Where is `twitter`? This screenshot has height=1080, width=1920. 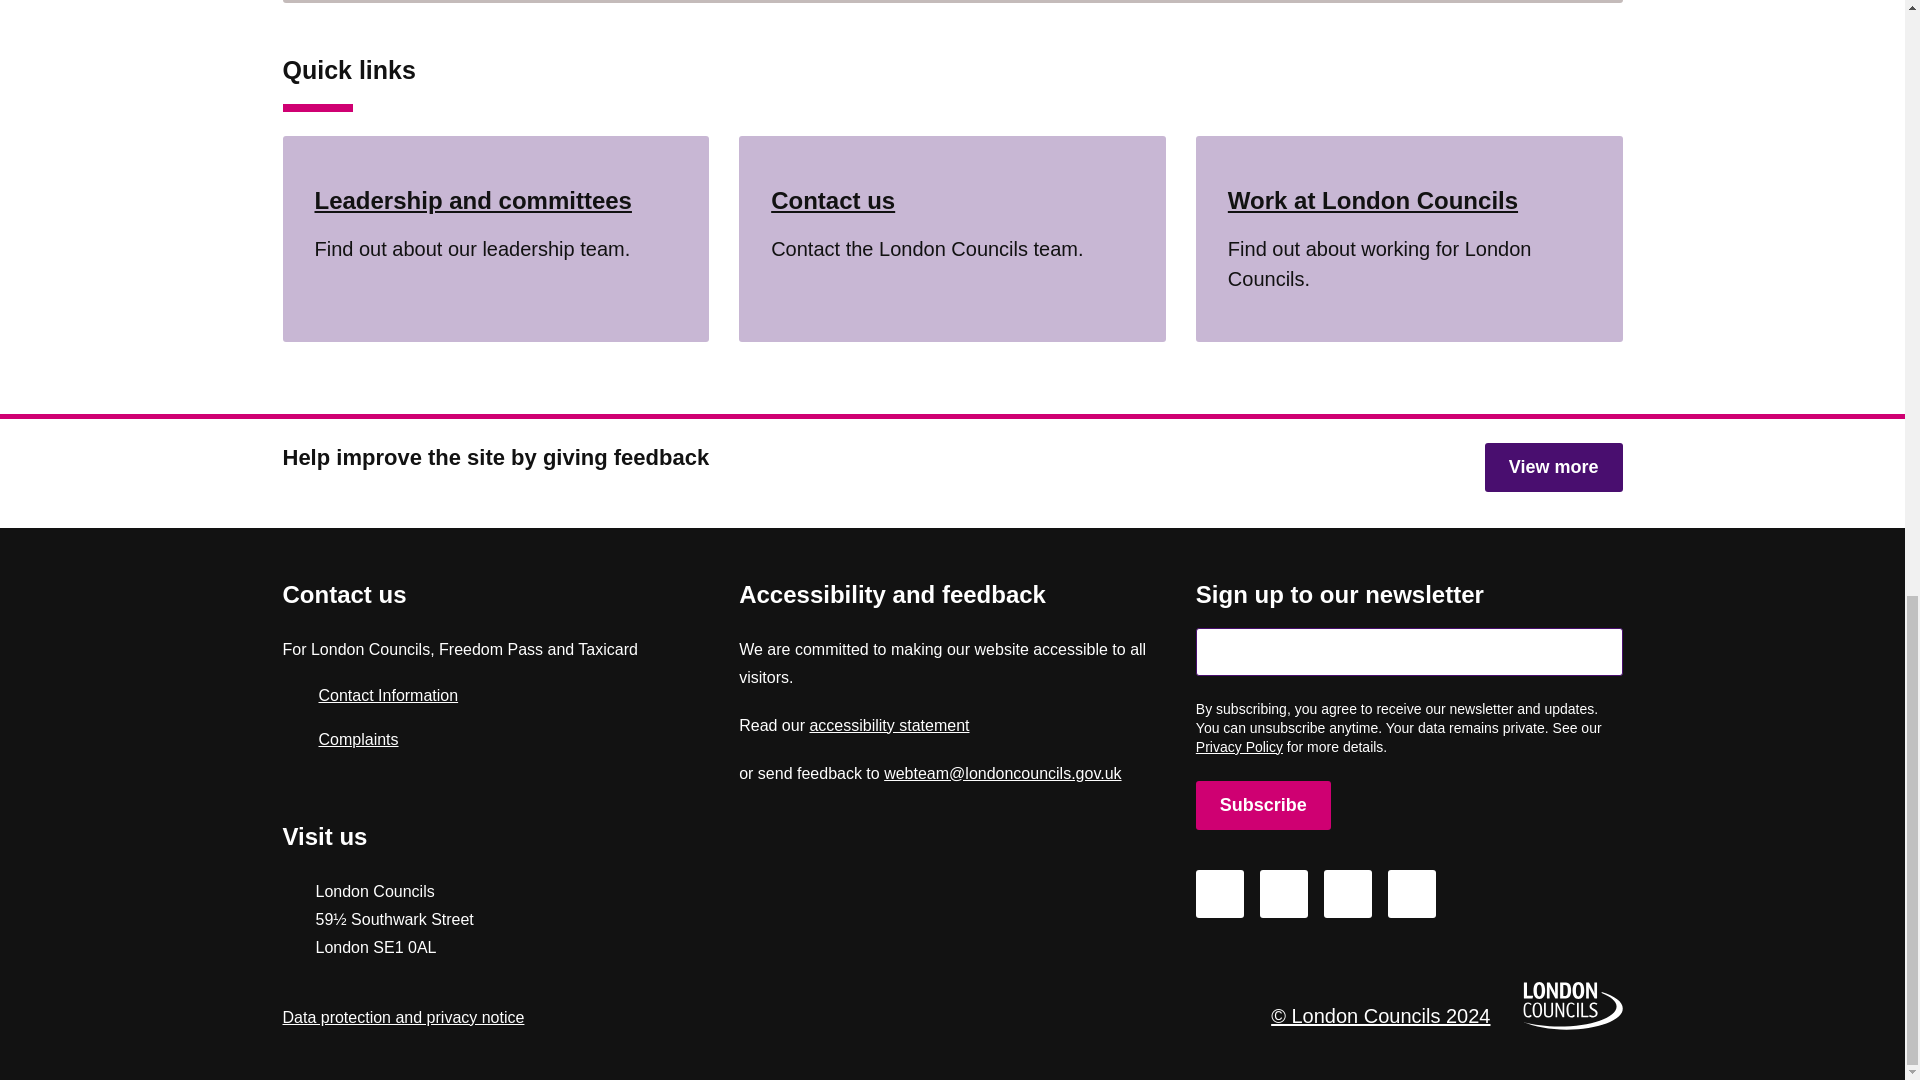 twitter is located at coordinates (1283, 894).